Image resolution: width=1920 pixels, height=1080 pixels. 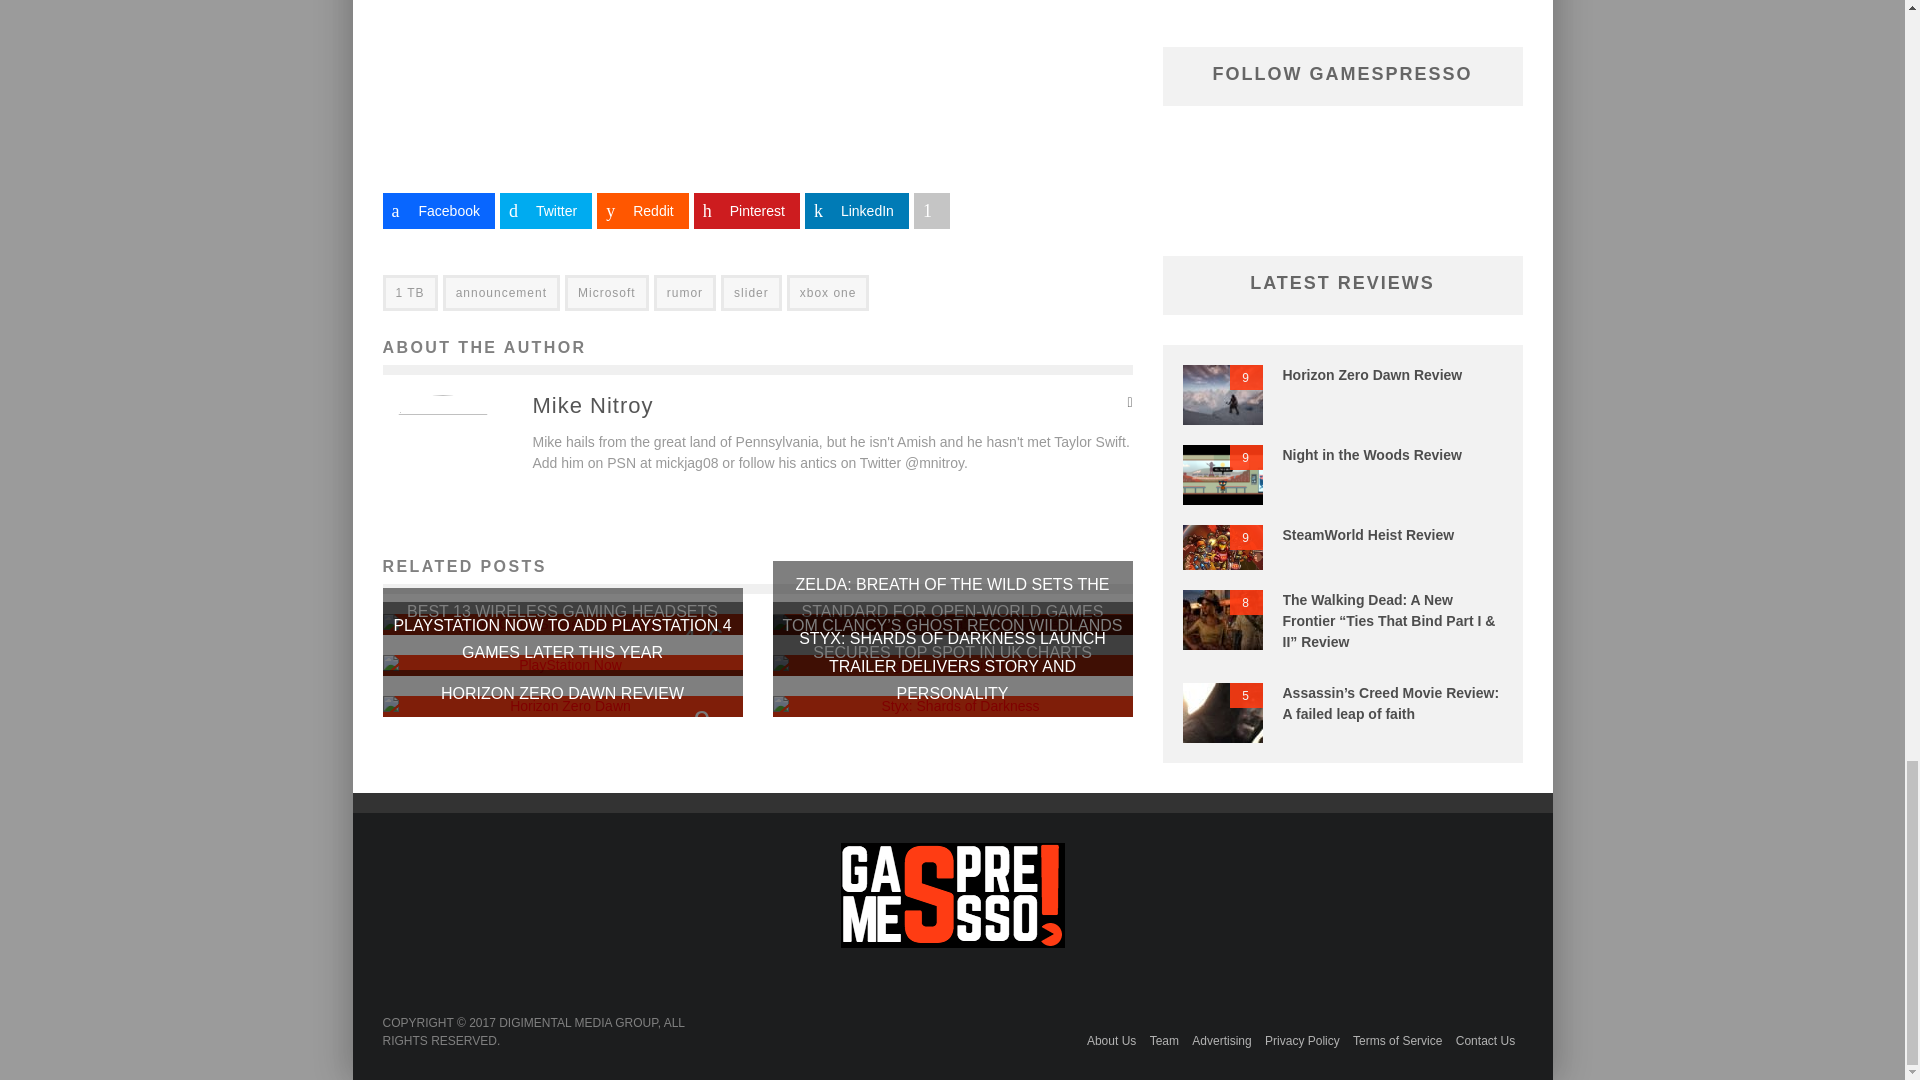 I want to click on Share on Reddit, so click(x=642, y=210).